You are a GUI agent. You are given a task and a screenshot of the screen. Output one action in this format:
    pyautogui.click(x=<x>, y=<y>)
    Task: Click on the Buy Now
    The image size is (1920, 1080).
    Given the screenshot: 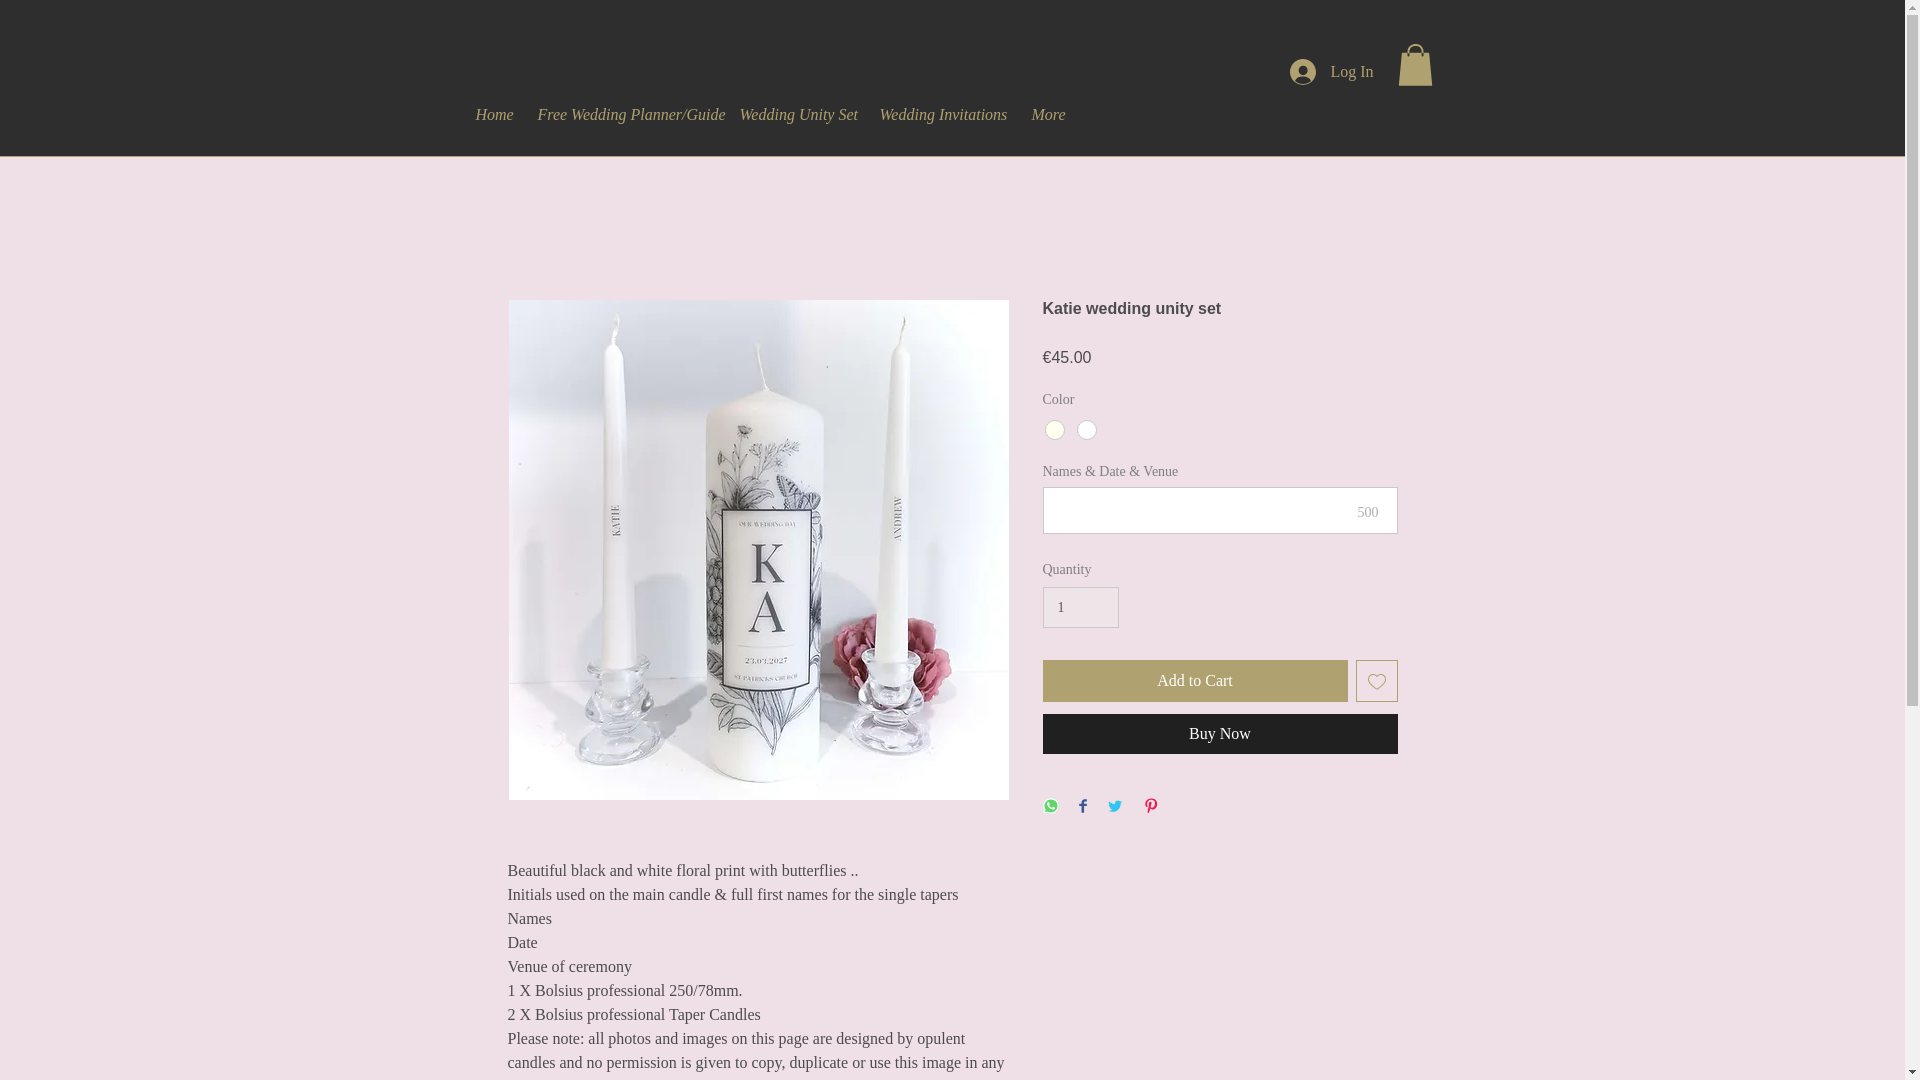 What is the action you would take?
    pyautogui.click(x=1220, y=733)
    